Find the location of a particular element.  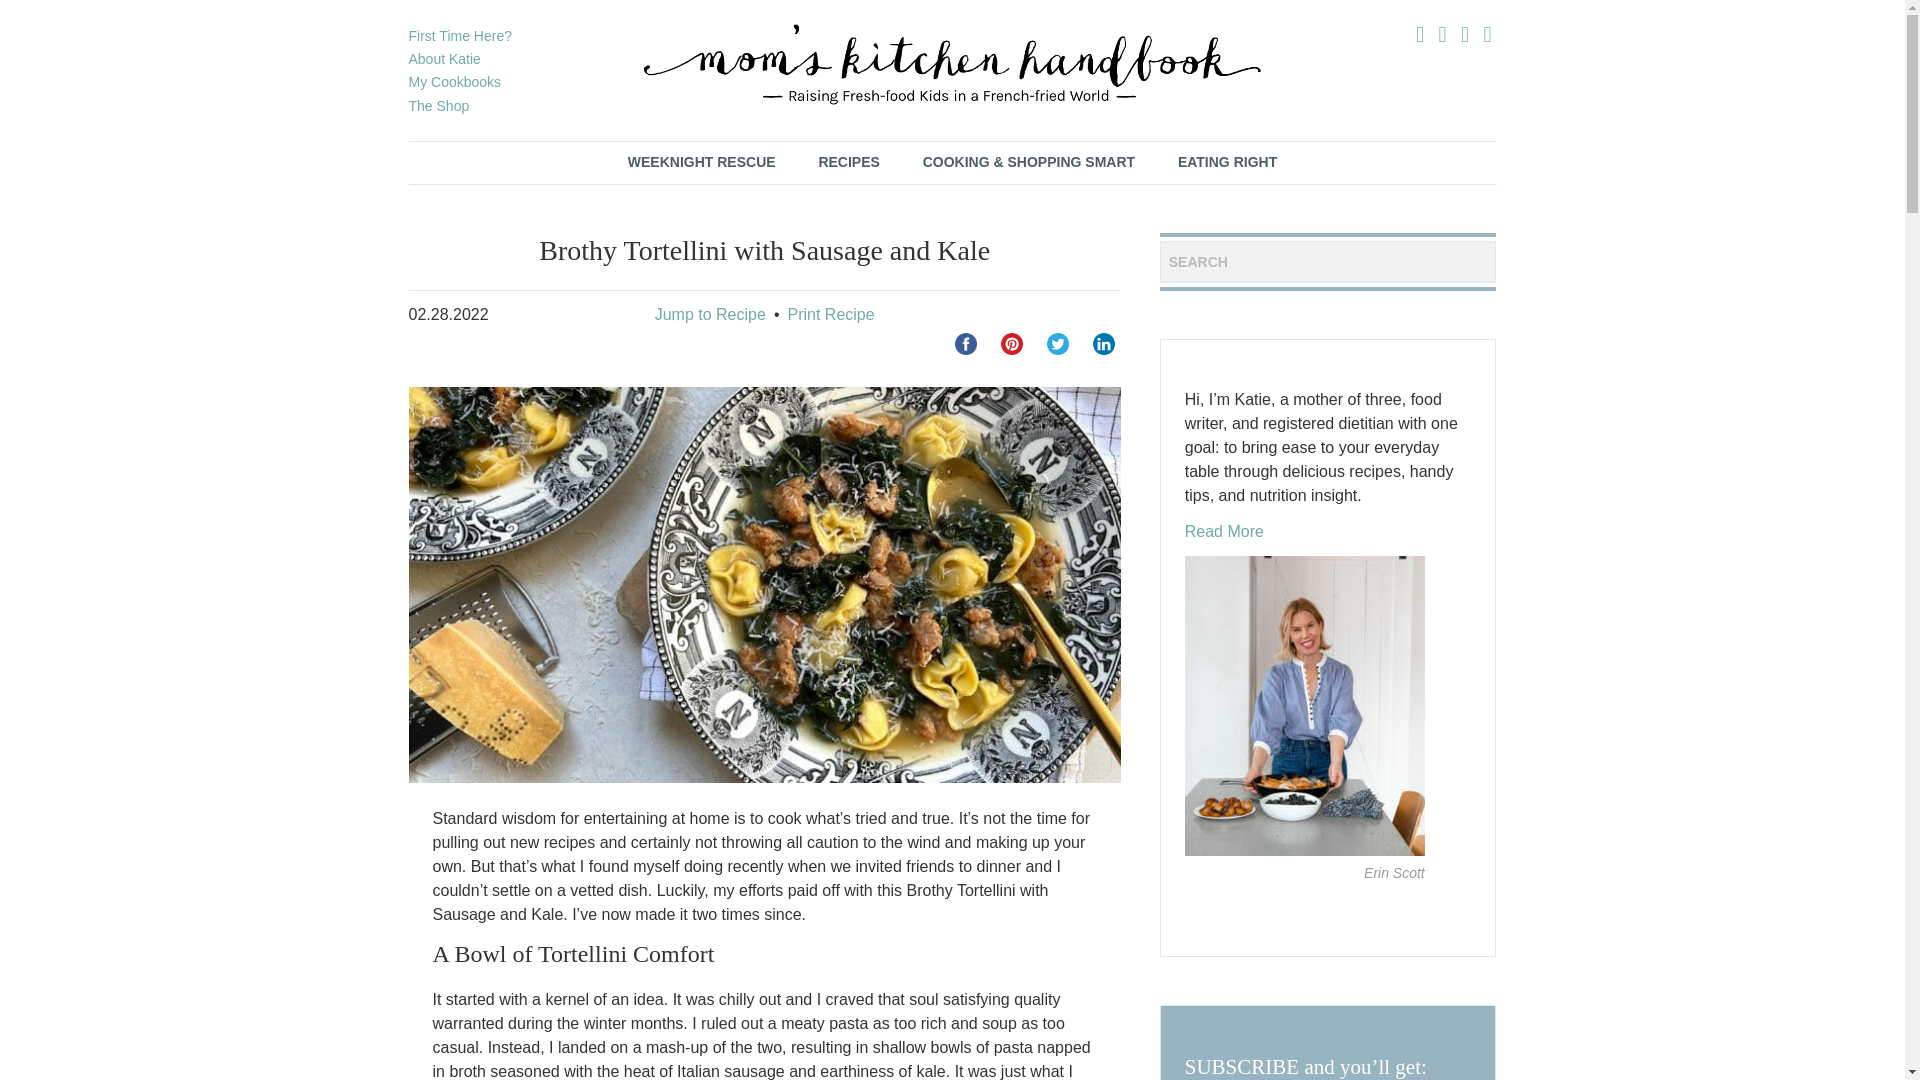

About Katie is located at coordinates (444, 58).